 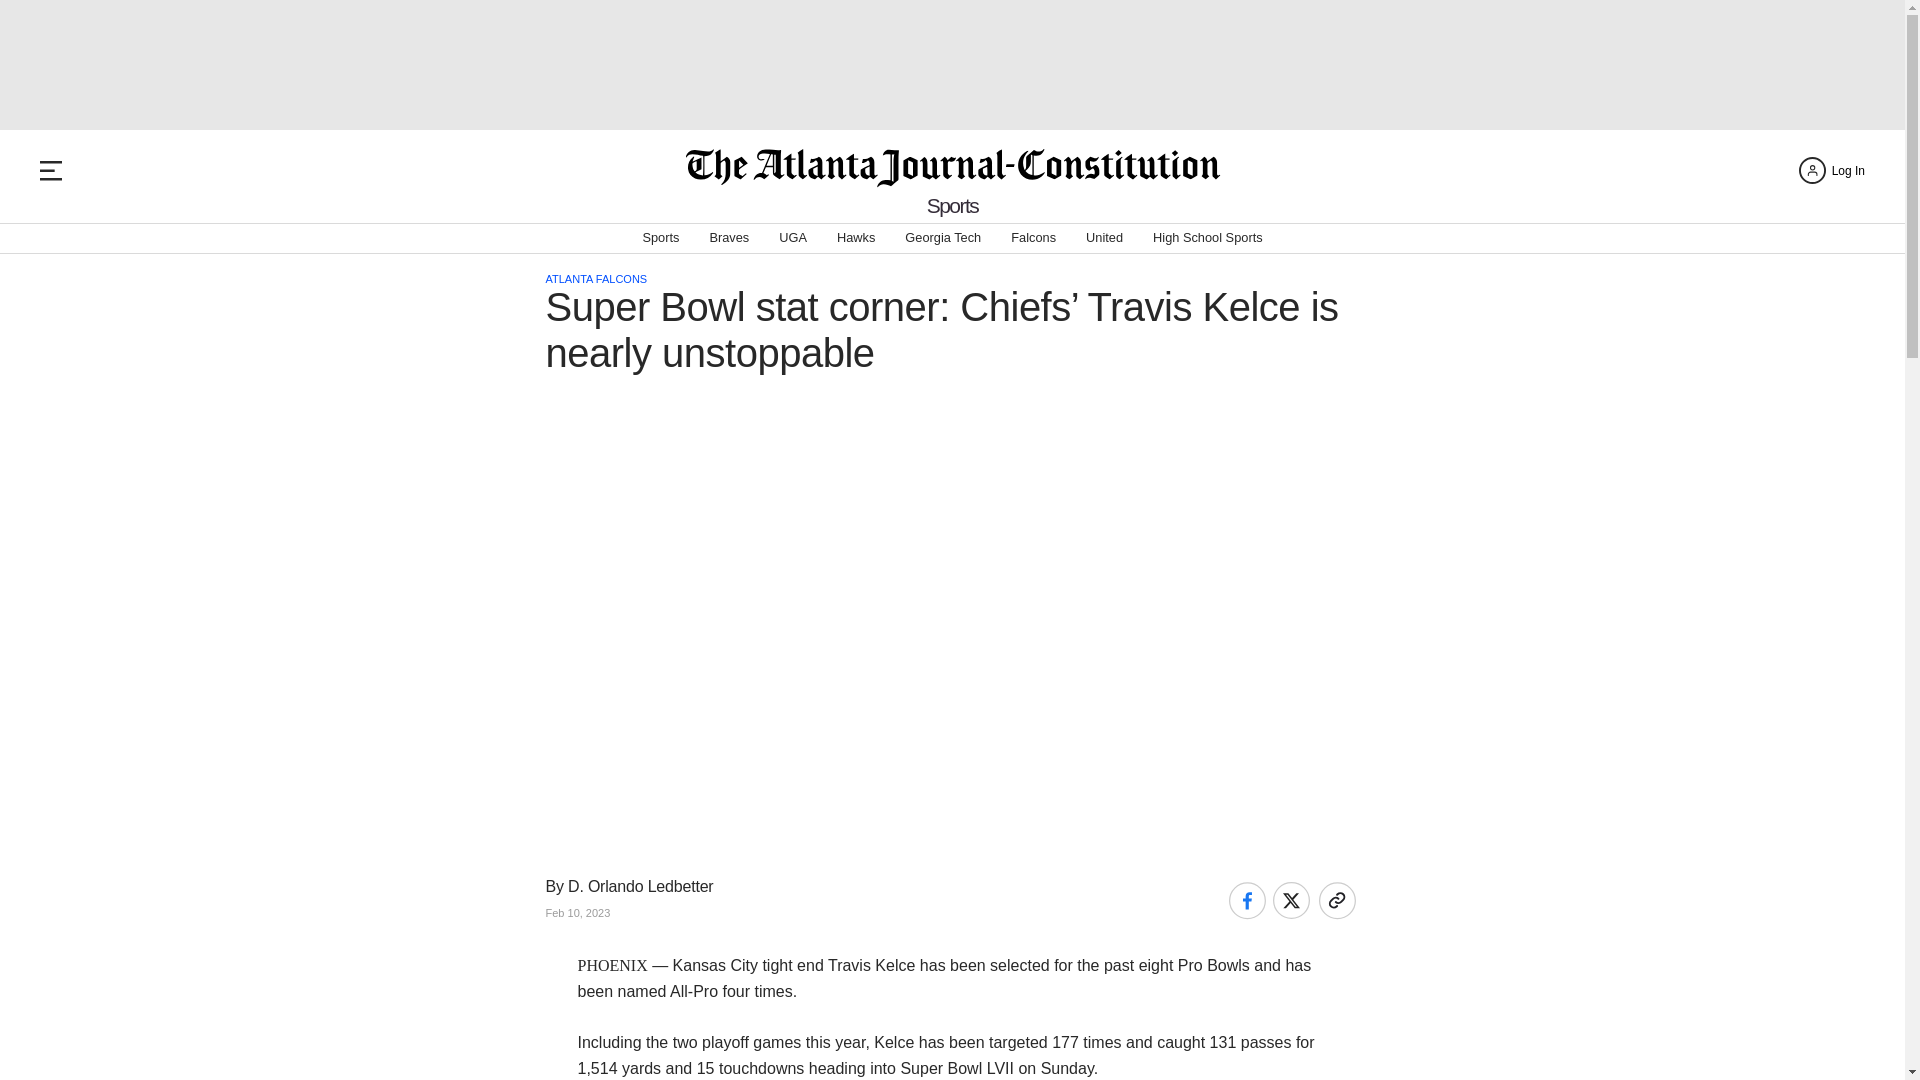 What do you see at coordinates (1208, 238) in the screenshot?
I see `High School Sports` at bounding box center [1208, 238].